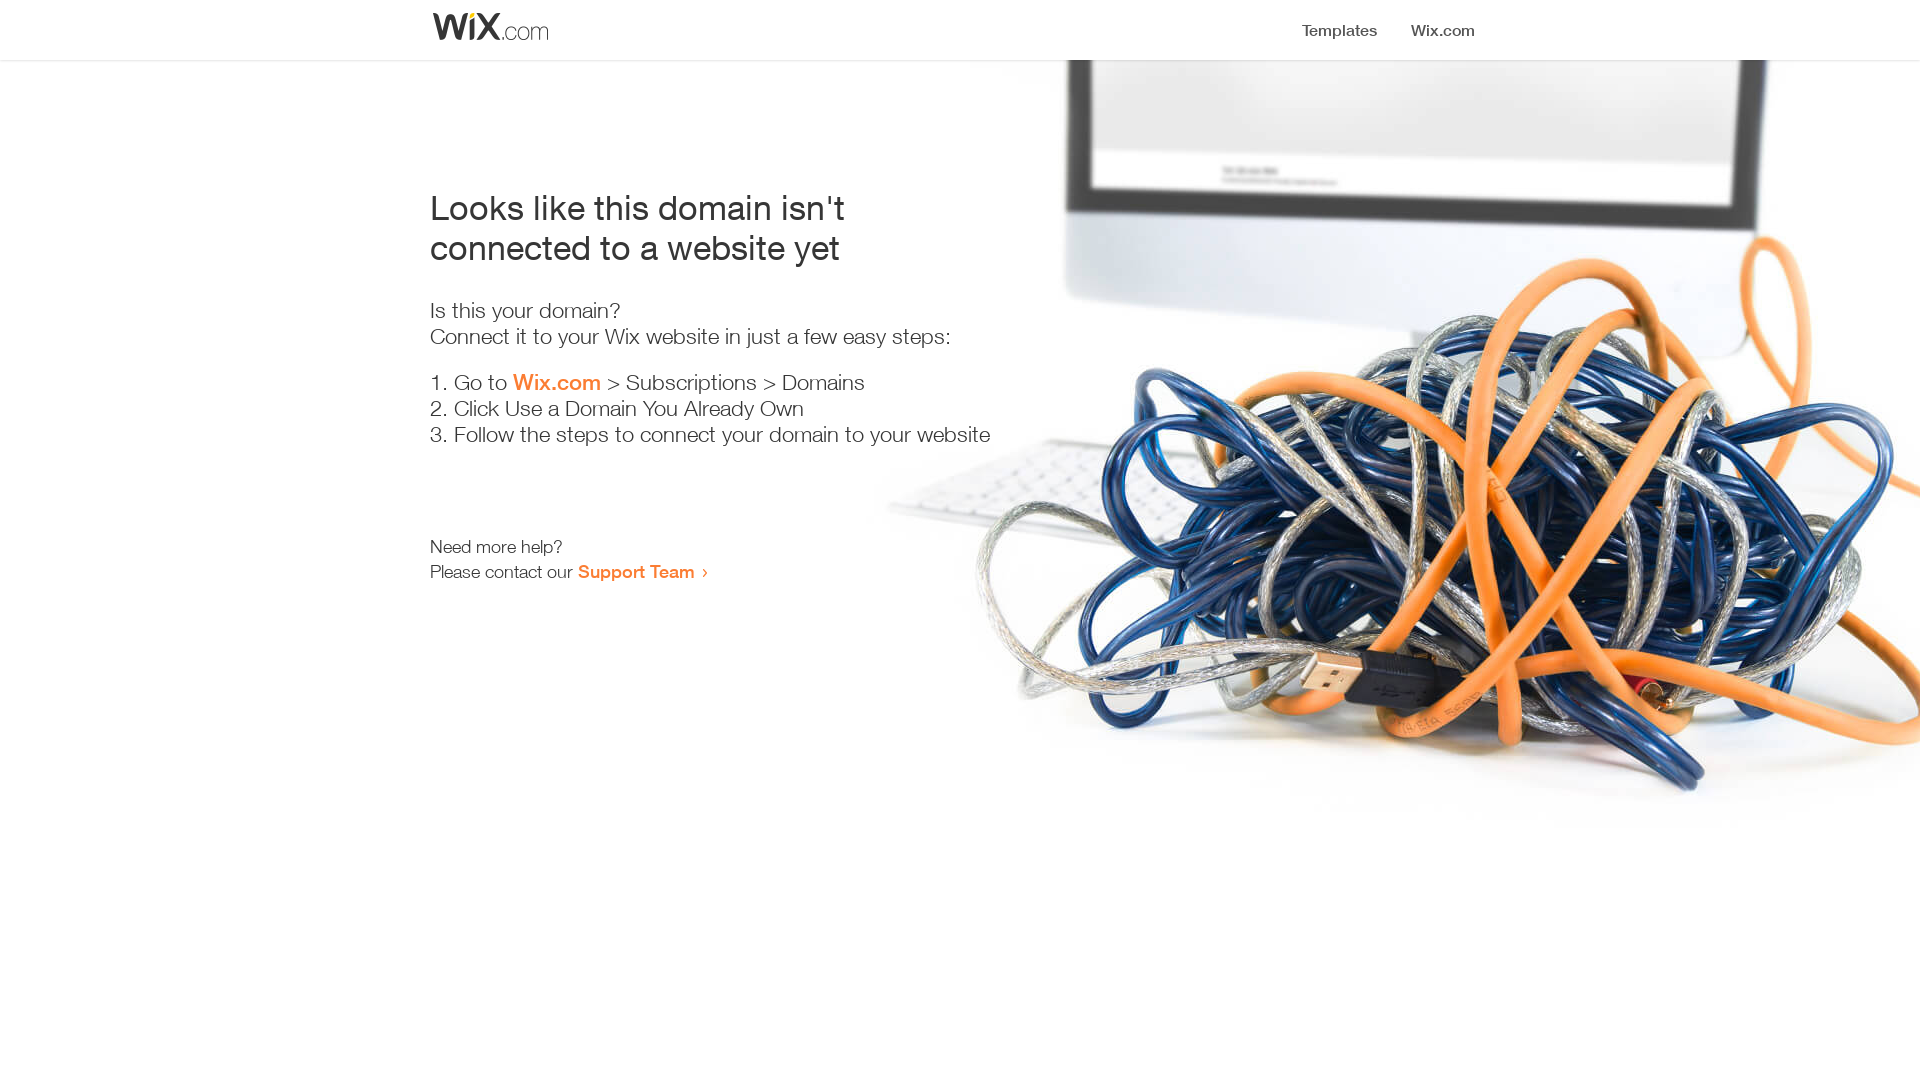 The height and width of the screenshot is (1080, 1920). What do you see at coordinates (557, 382) in the screenshot?
I see `Wix.com` at bounding box center [557, 382].